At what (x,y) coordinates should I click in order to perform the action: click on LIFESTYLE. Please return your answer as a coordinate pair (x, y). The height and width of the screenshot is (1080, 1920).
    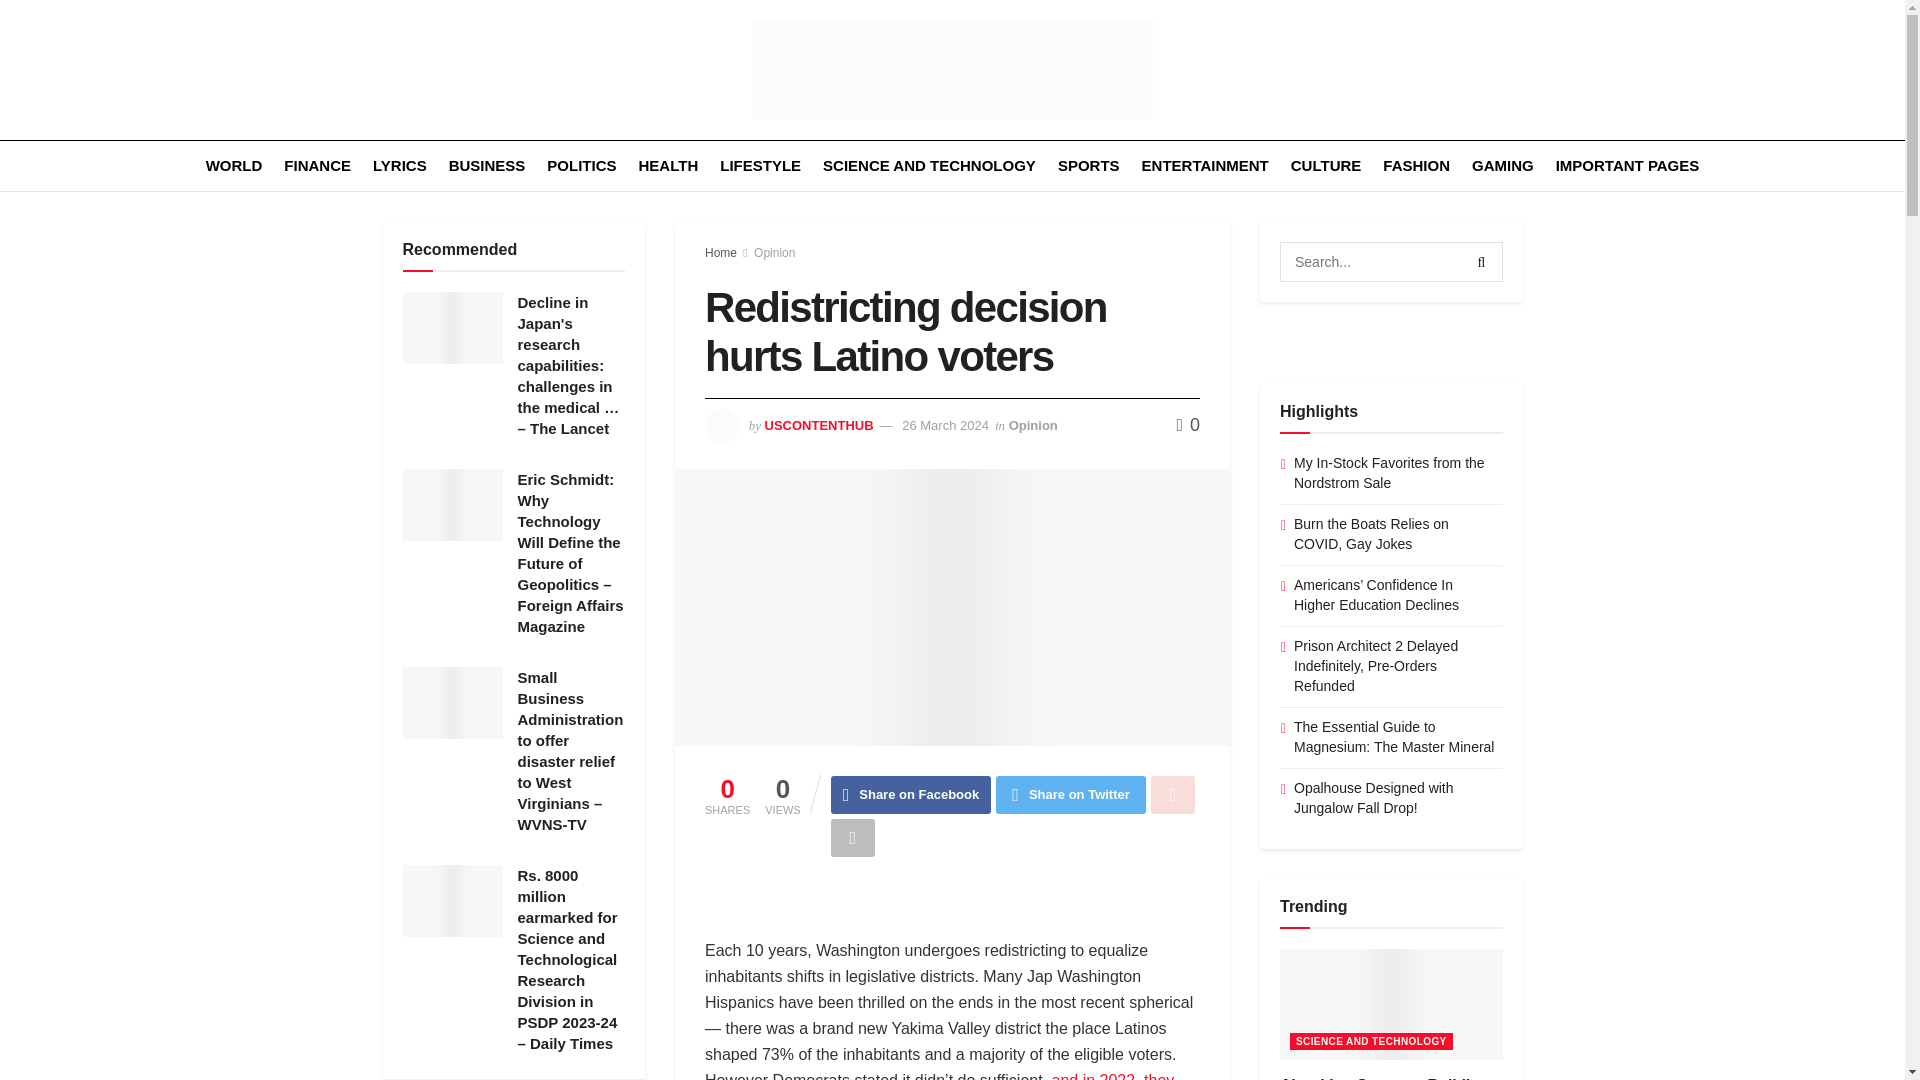
    Looking at the image, I should click on (760, 166).